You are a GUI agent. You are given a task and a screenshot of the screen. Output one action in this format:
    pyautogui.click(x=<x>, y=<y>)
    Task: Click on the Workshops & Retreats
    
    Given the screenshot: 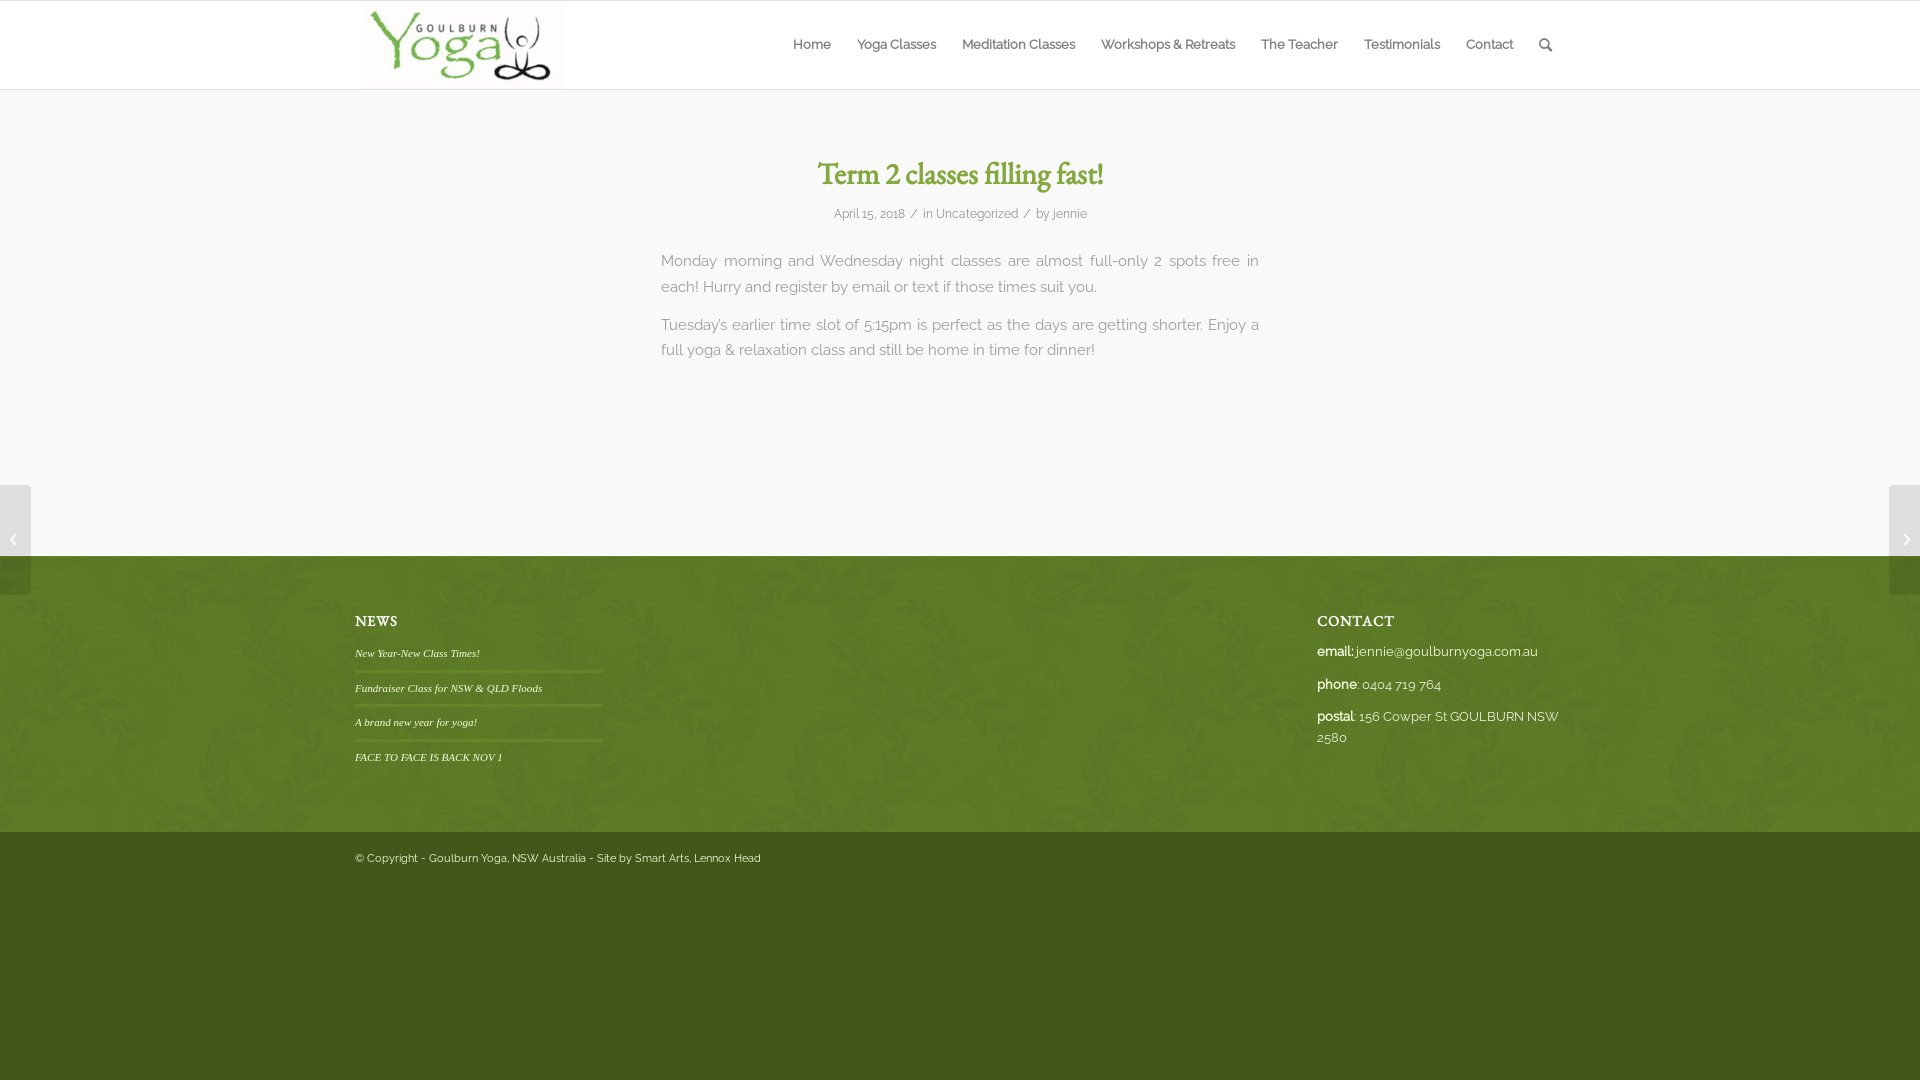 What is the action you would take?
    pyautogui.click(x=1168, y=45)
    